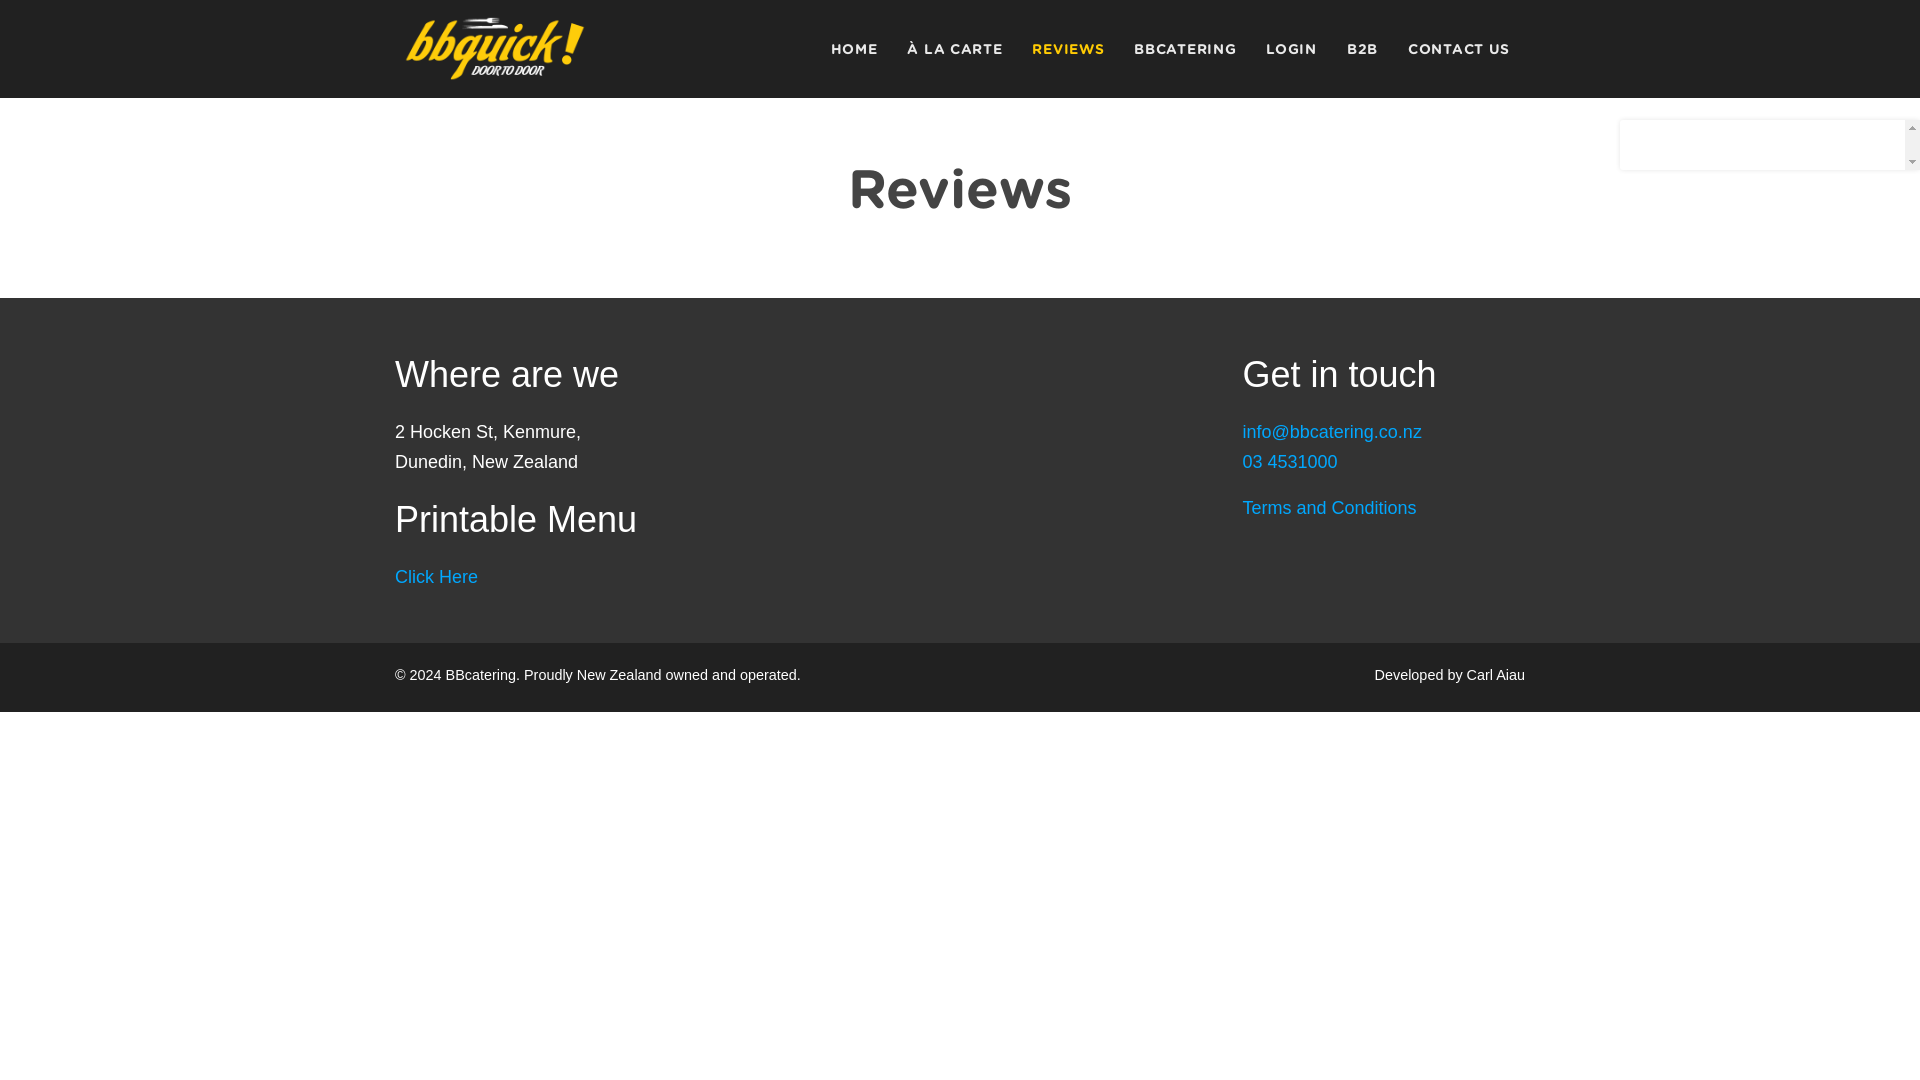 The height and width of the screenshot is (1080, 1920). I want to click on Carl Aiau, so click(1495, 674).